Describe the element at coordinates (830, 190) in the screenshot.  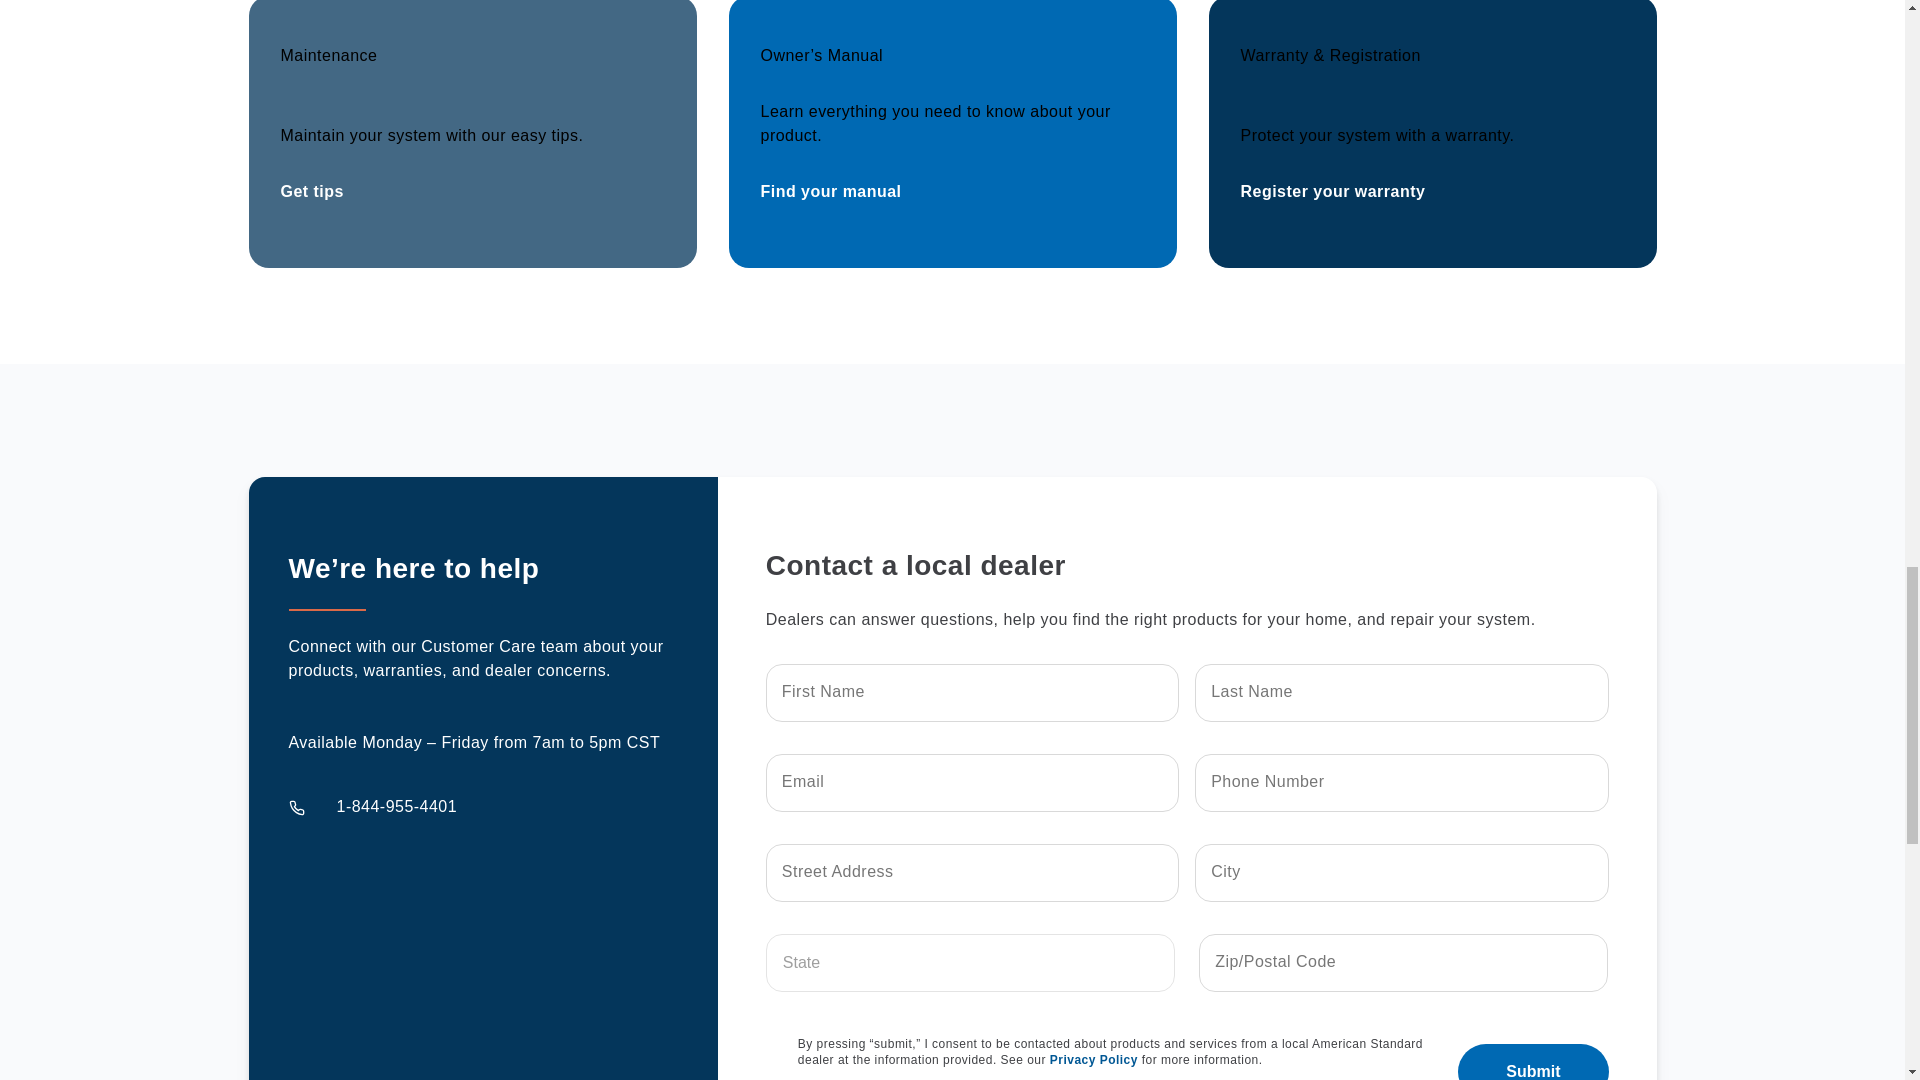
I see `Find your manual` at that location.